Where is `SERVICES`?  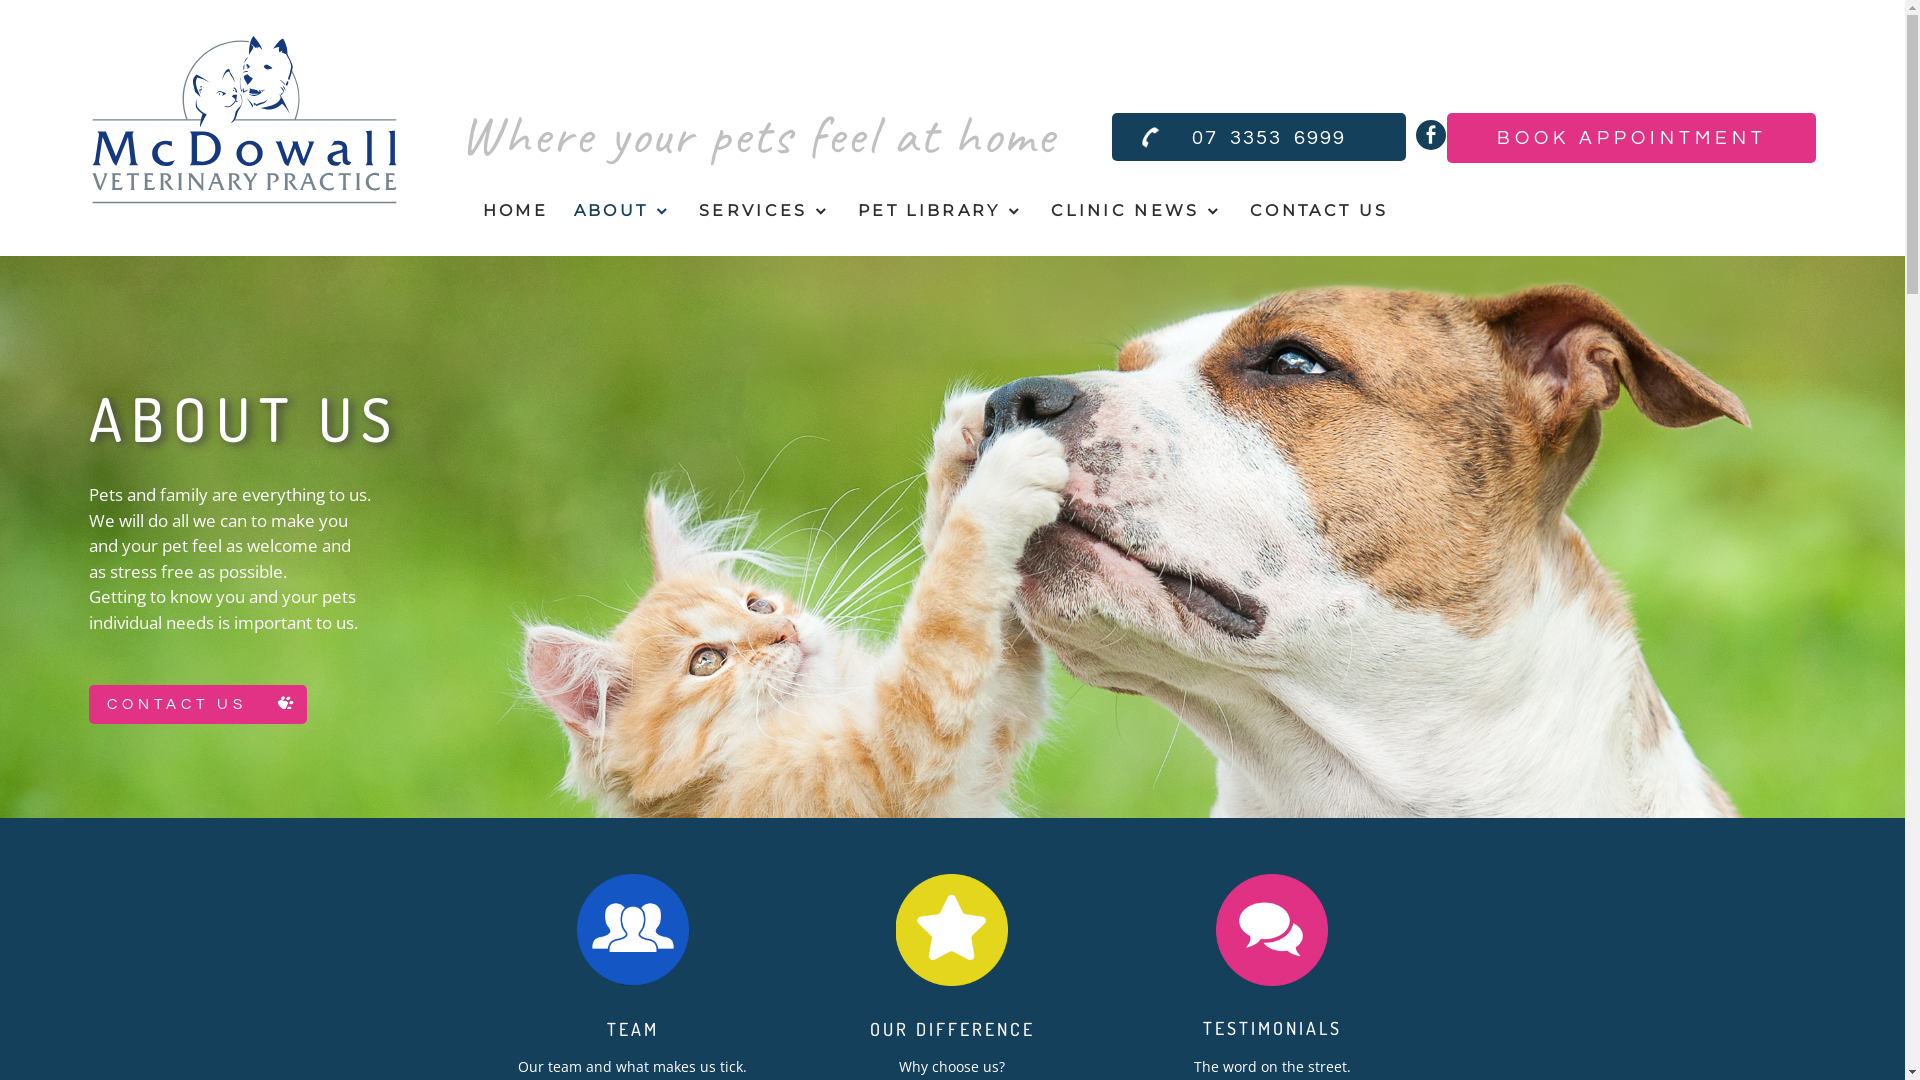 SERVICES is located at coordinates (766, 212).